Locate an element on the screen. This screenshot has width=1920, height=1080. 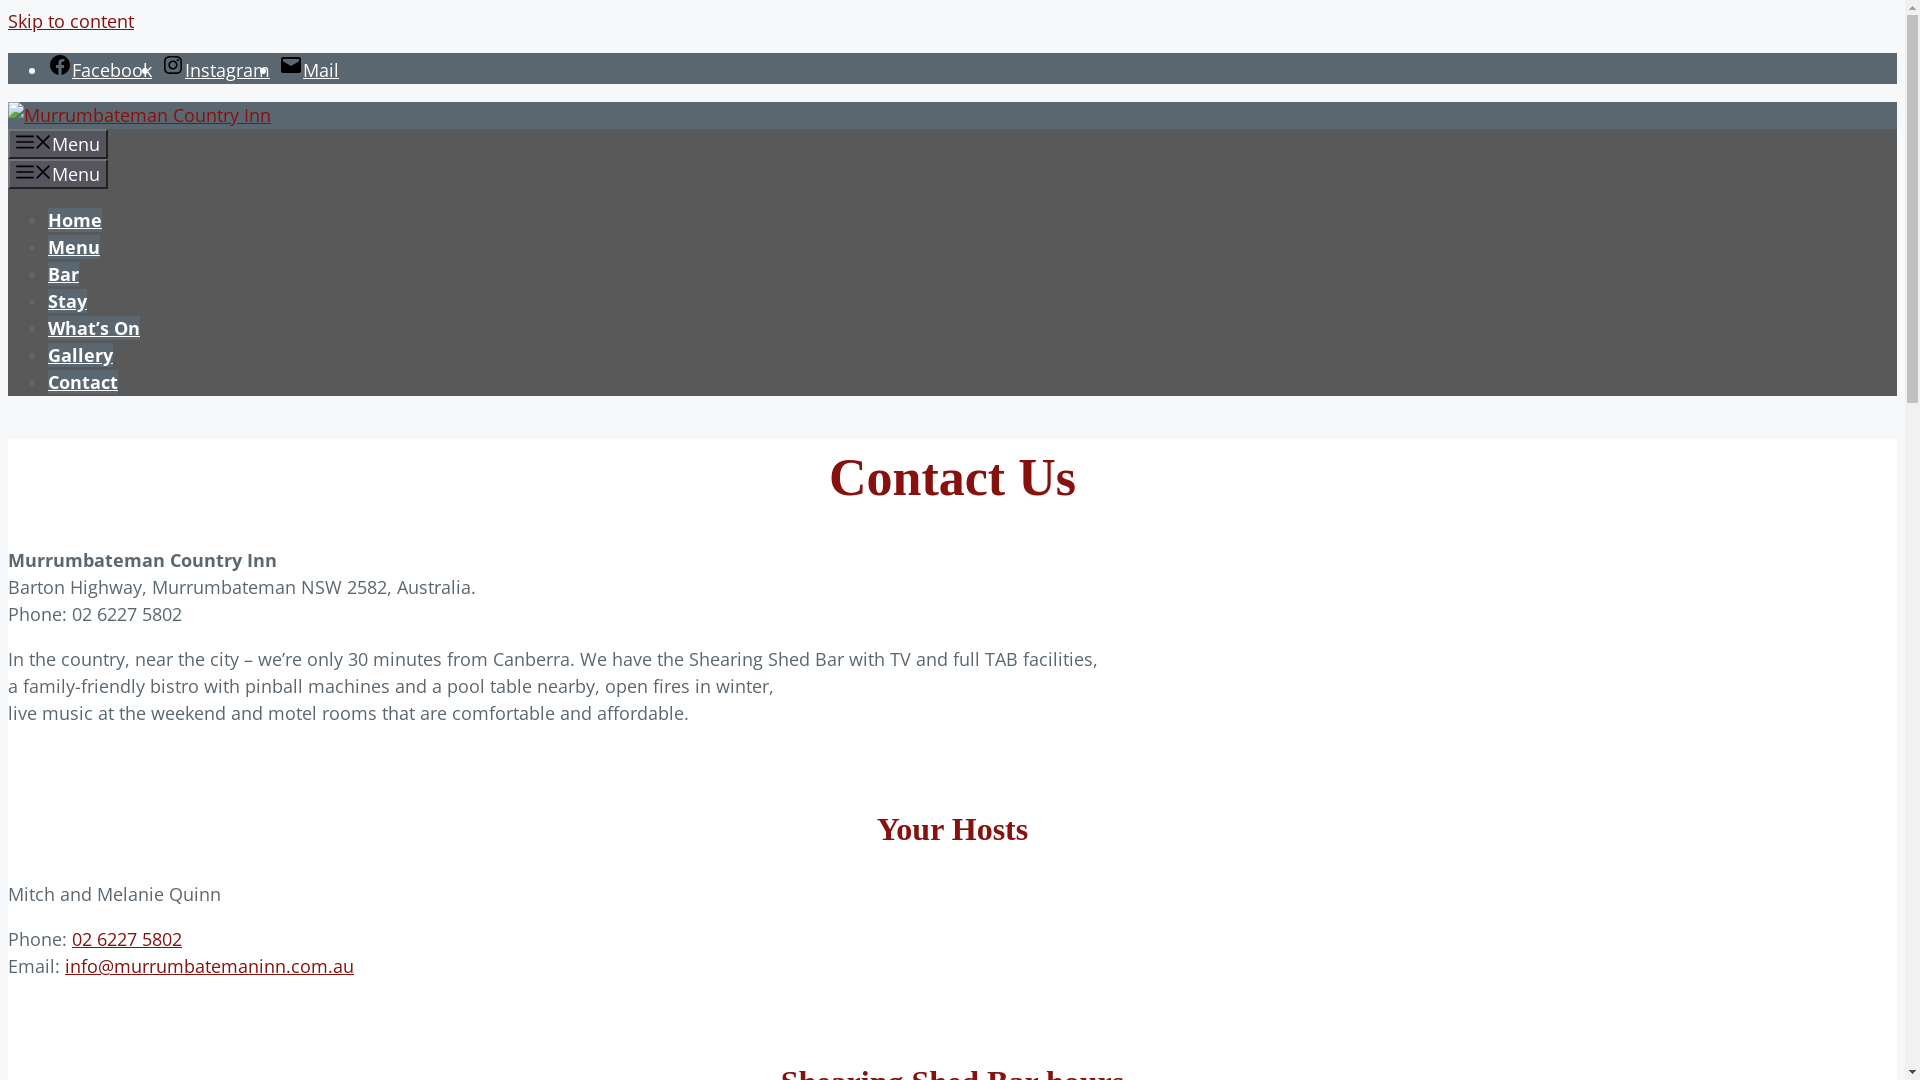
Bar is located at coordinates (64, 274).